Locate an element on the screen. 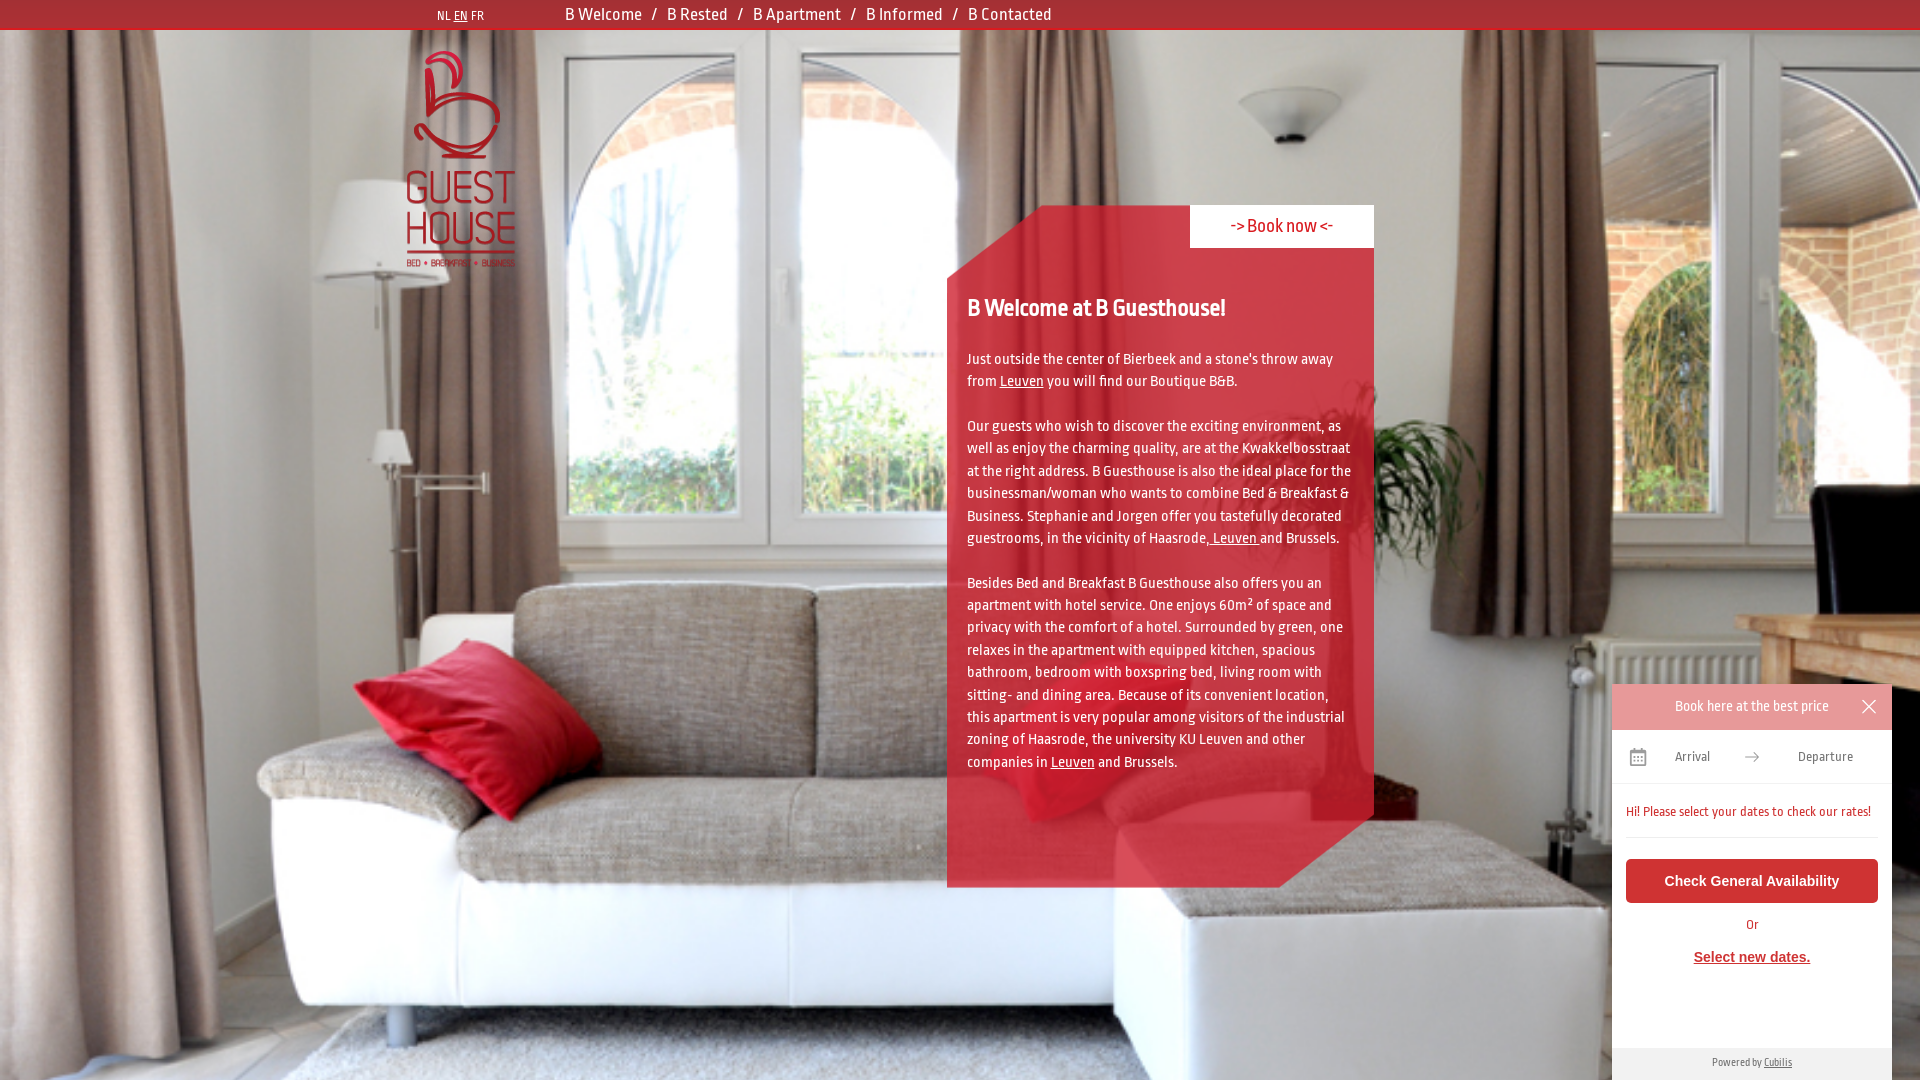  Leuven is located at coordinates (1072, 762).